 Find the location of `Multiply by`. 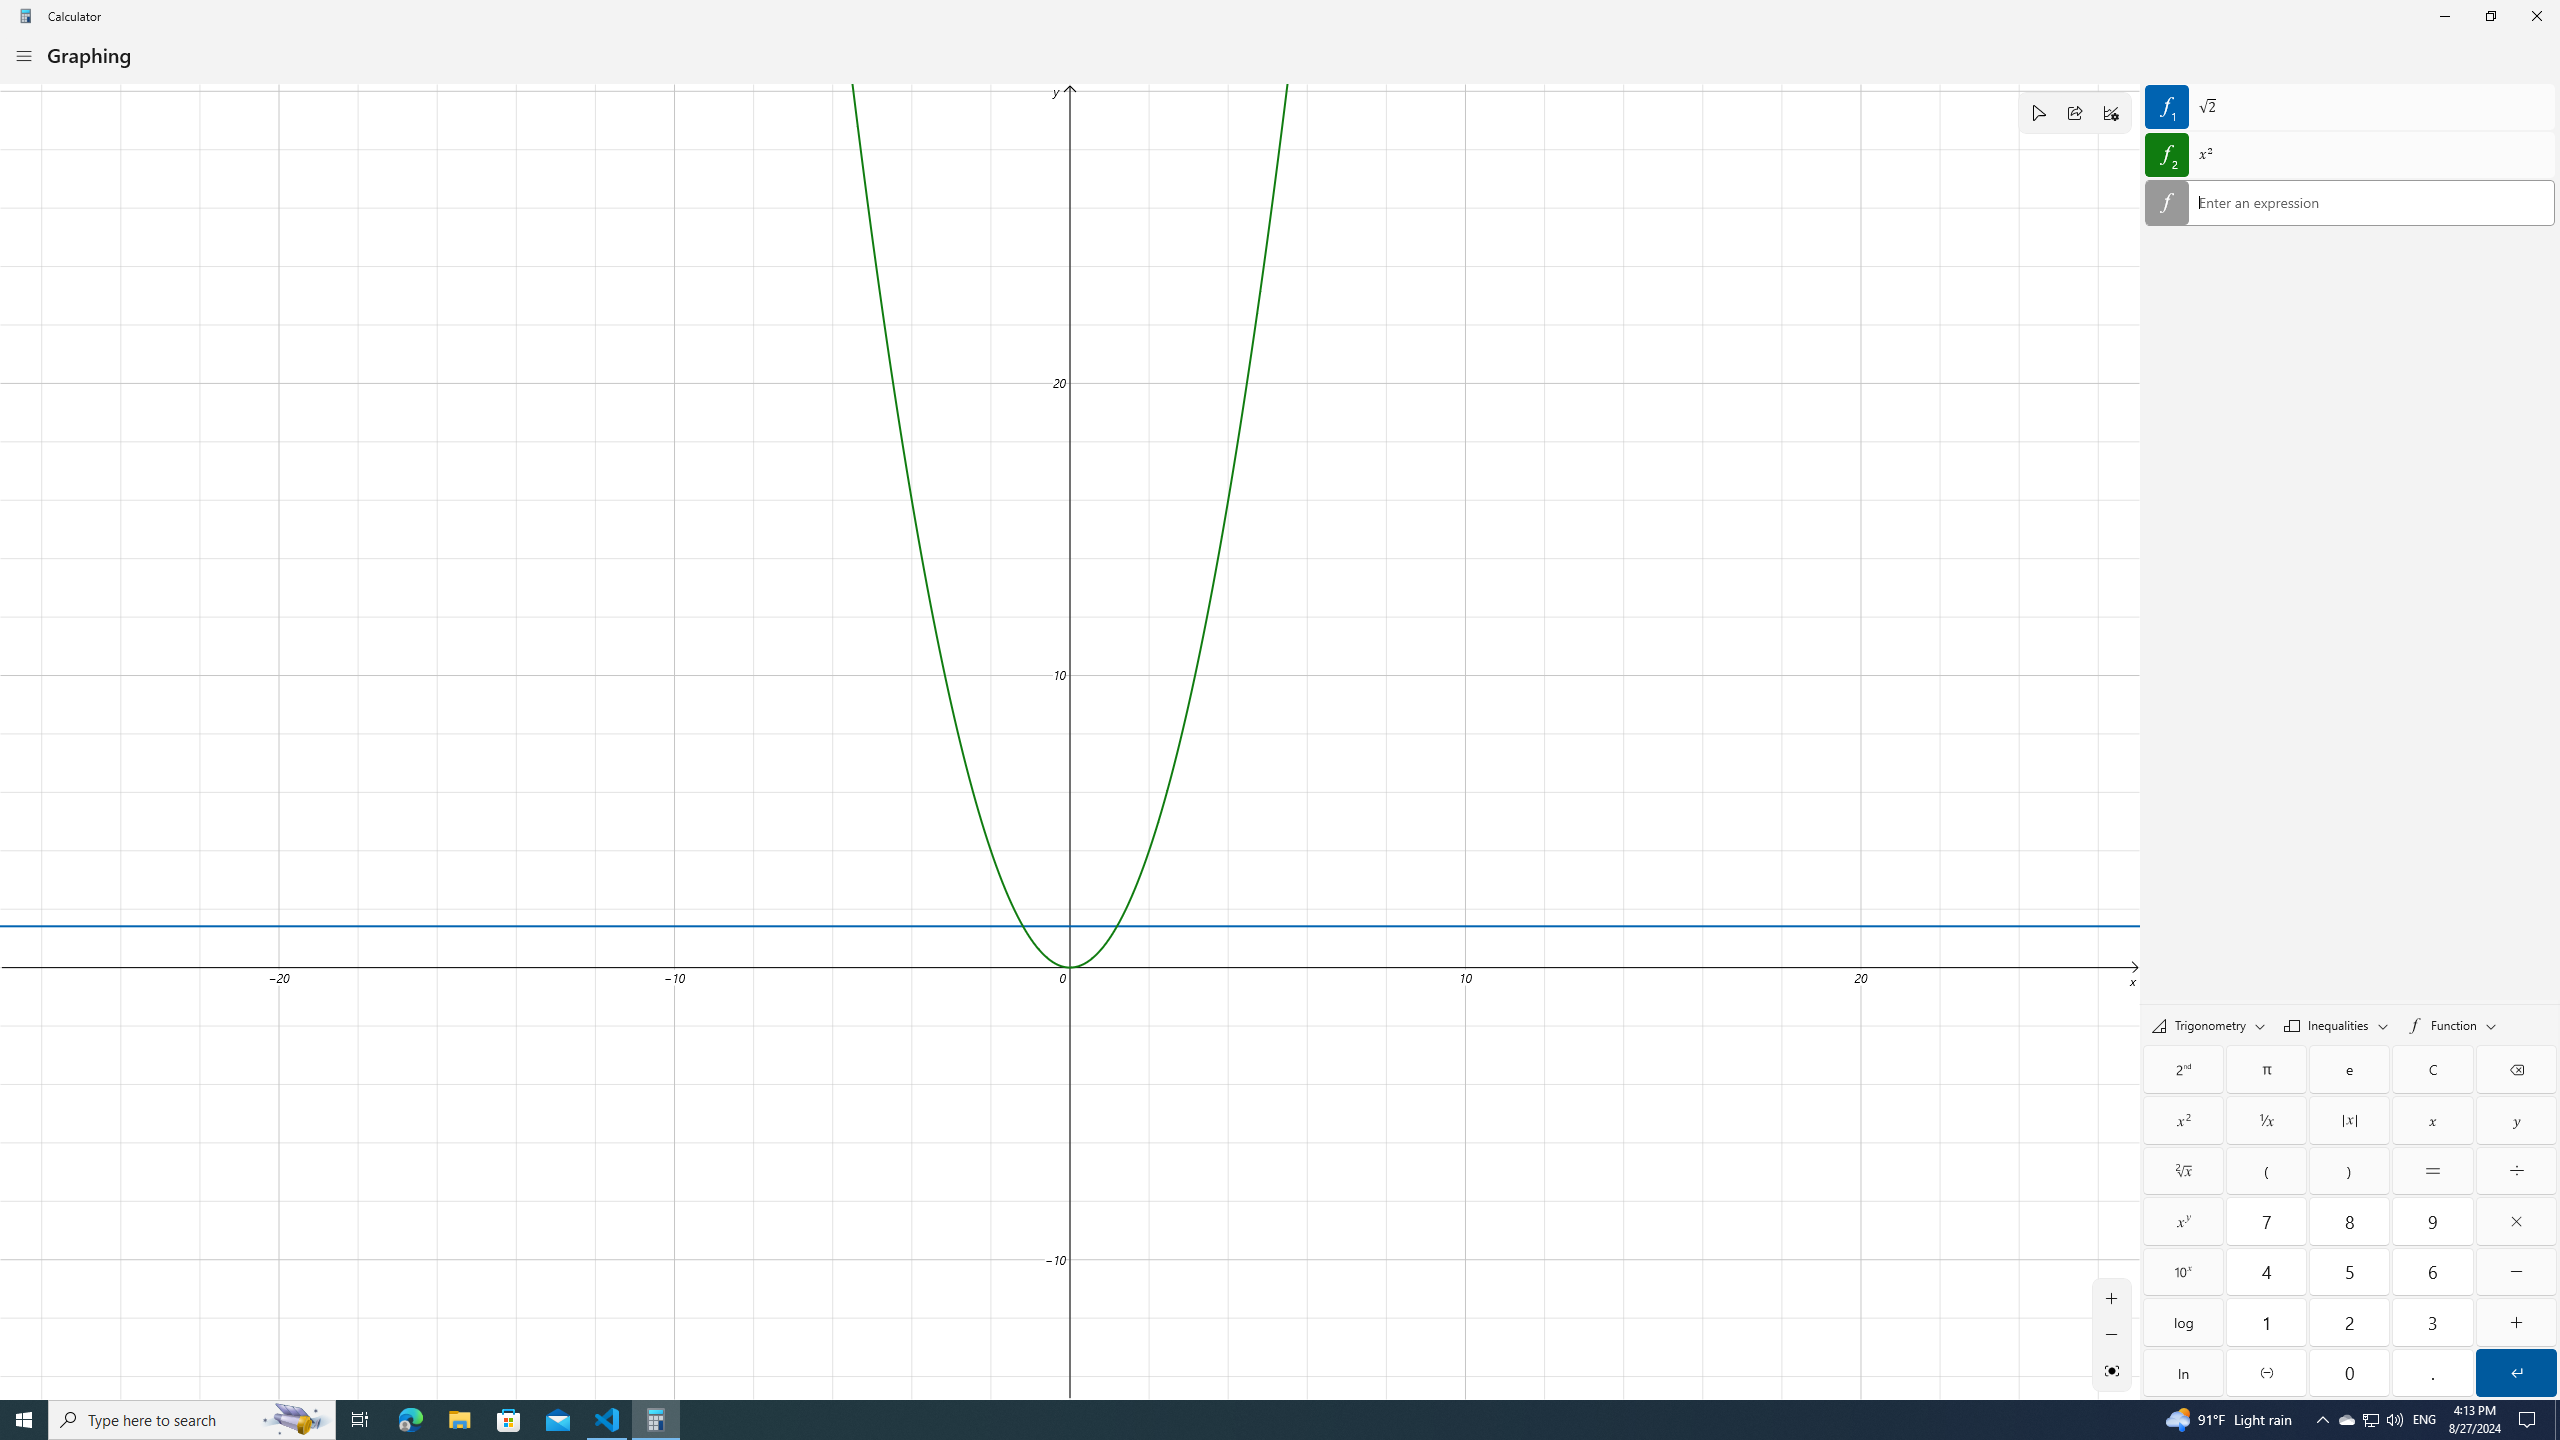

Multiply by is located at coordinates (2516, 1220).